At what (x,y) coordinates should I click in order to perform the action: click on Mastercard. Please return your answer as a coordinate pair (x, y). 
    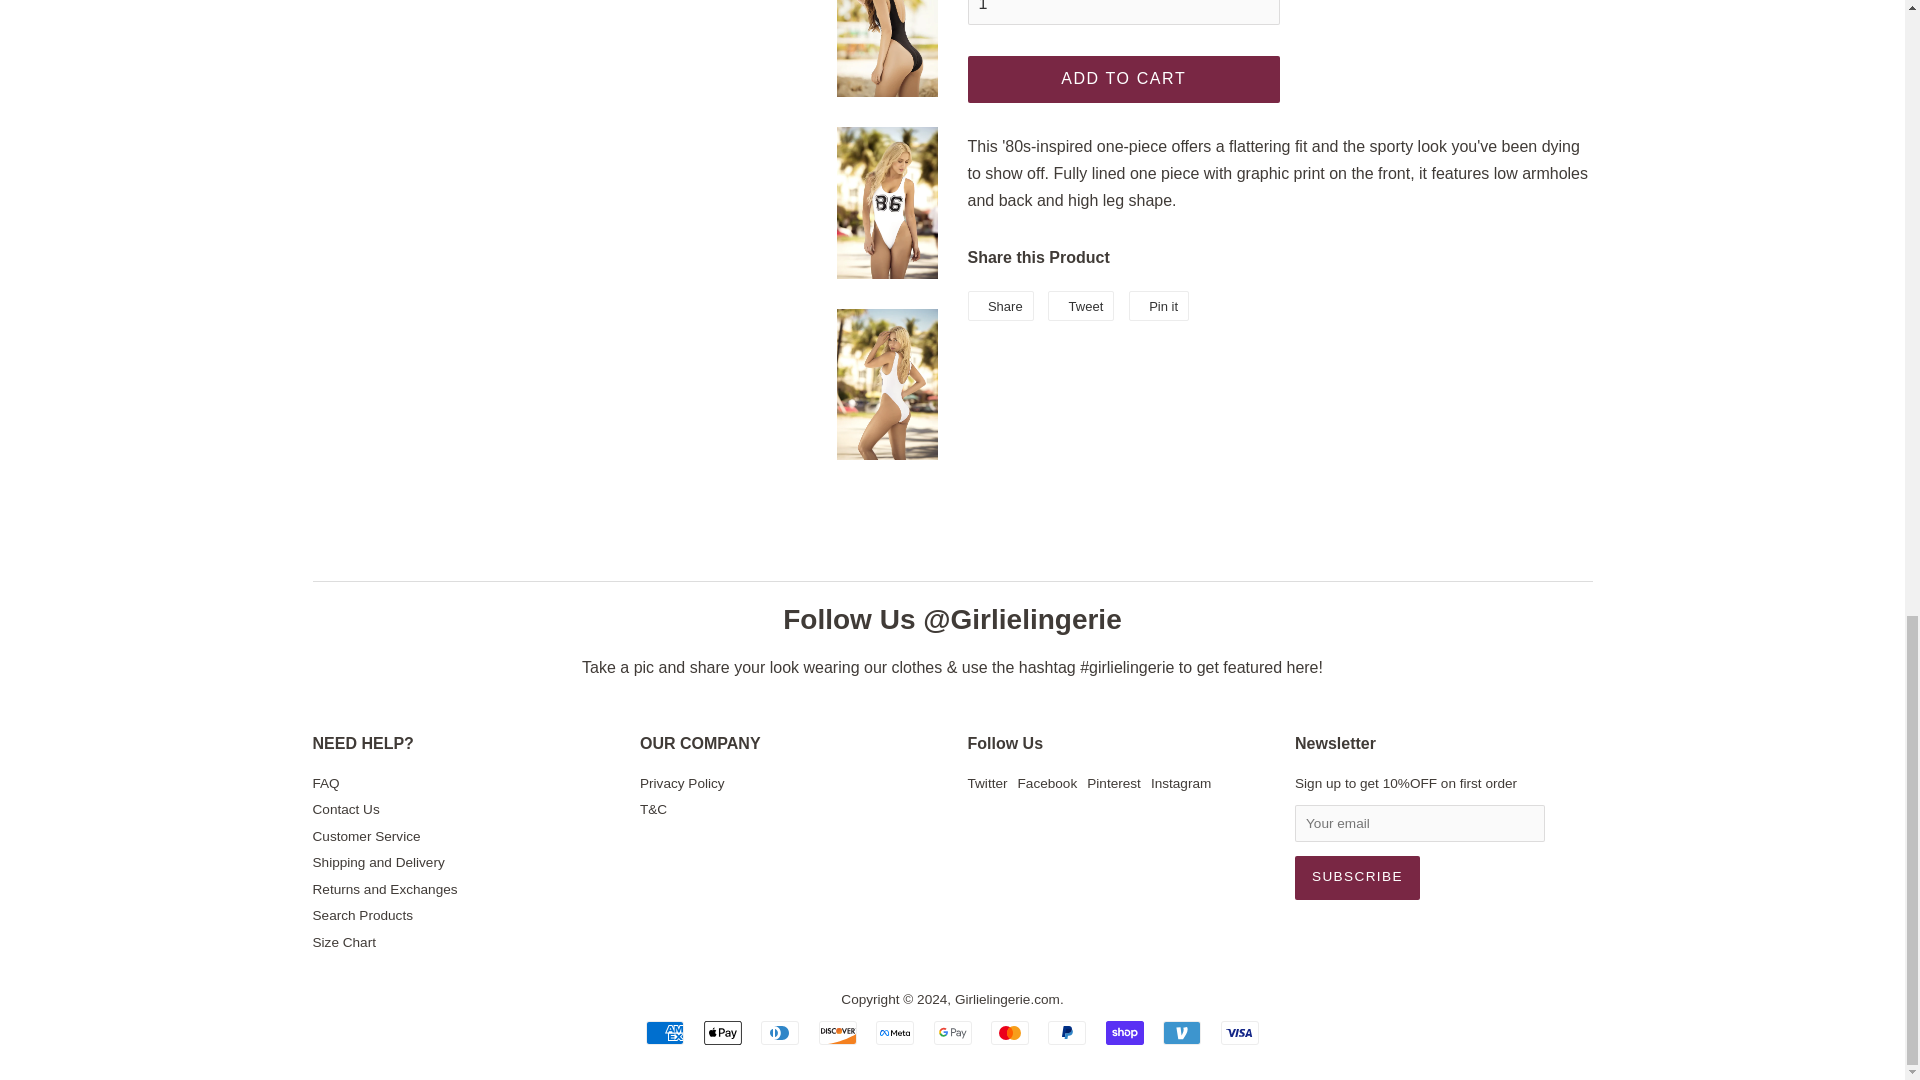
    Looking at the image, I should click on (1010, 1032).